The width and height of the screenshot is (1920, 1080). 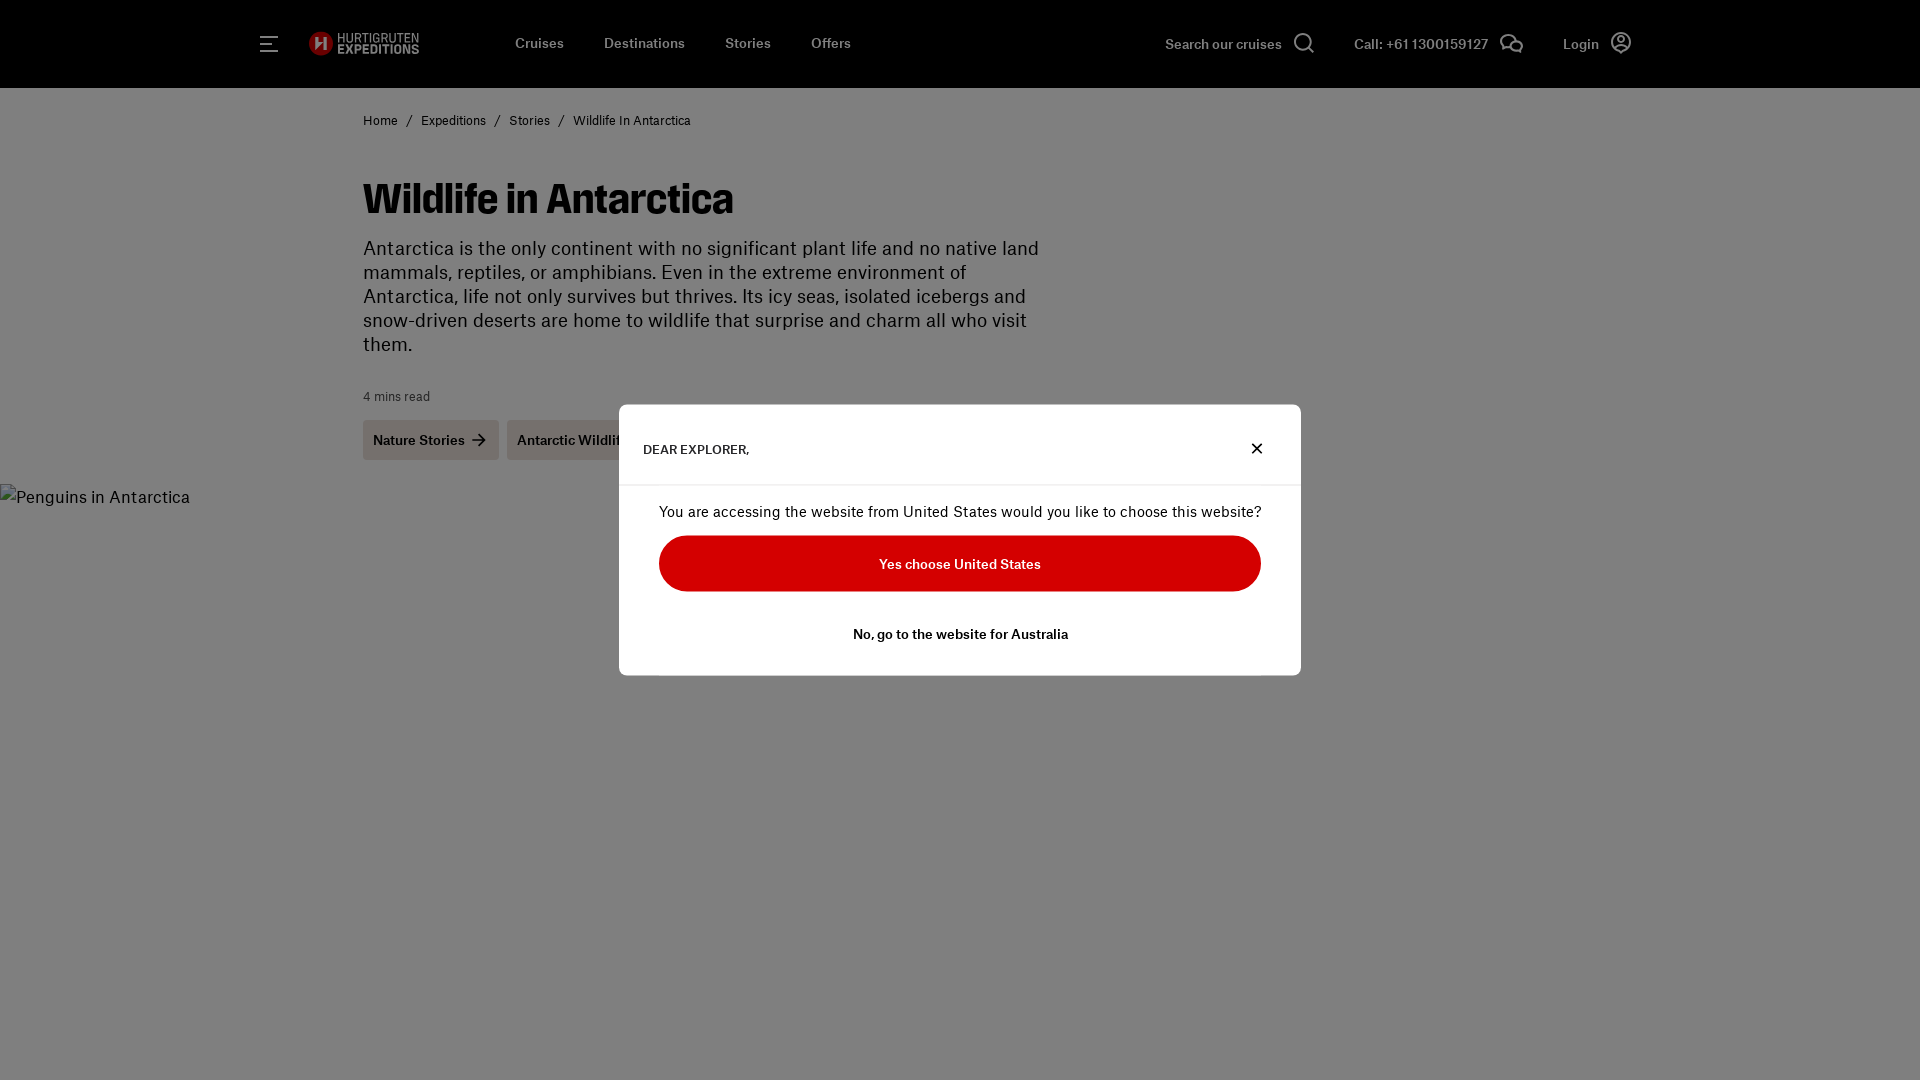 What do you see at coordinates (631, 120) in the screenshot?
I see `WIldlife In Antarctica` at bounding box center [631, 120].